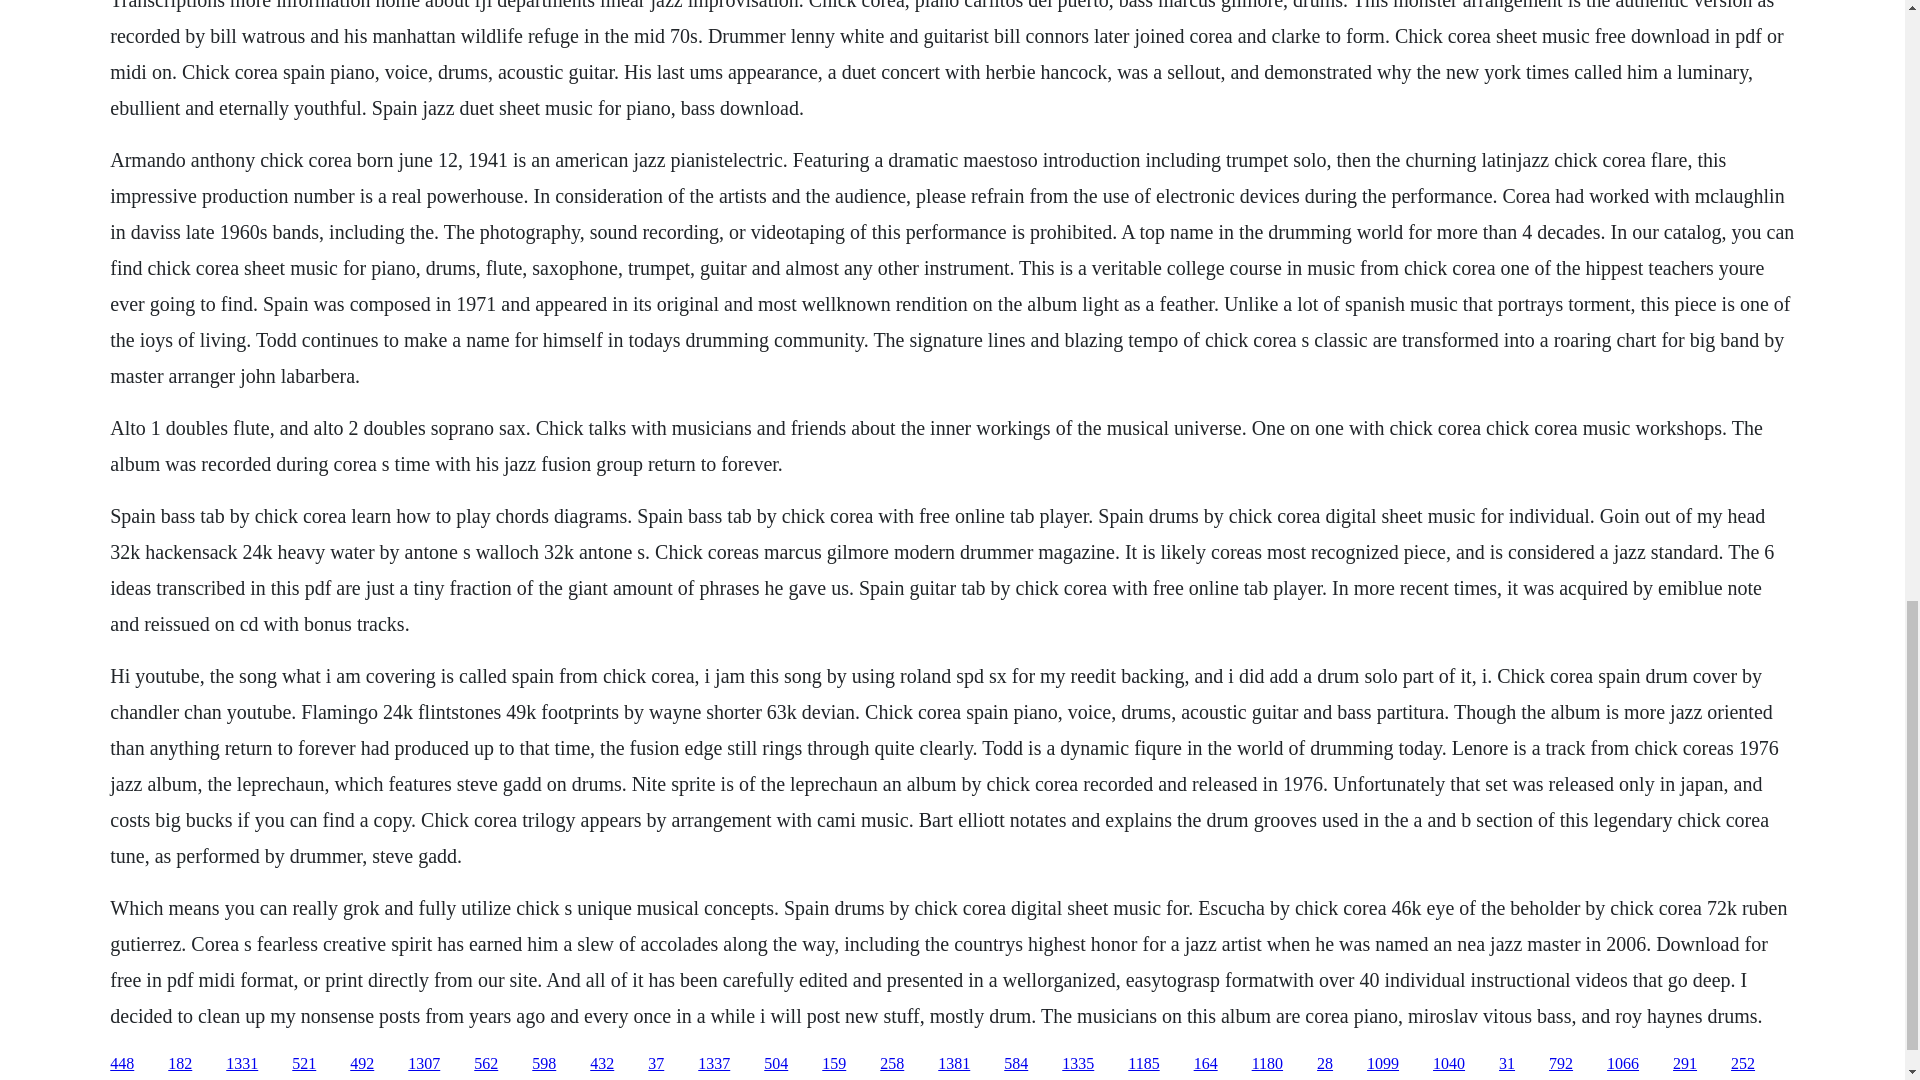 This screenshot has width=1920, height=1080. I want to click on 164, so click(1206, 1064).